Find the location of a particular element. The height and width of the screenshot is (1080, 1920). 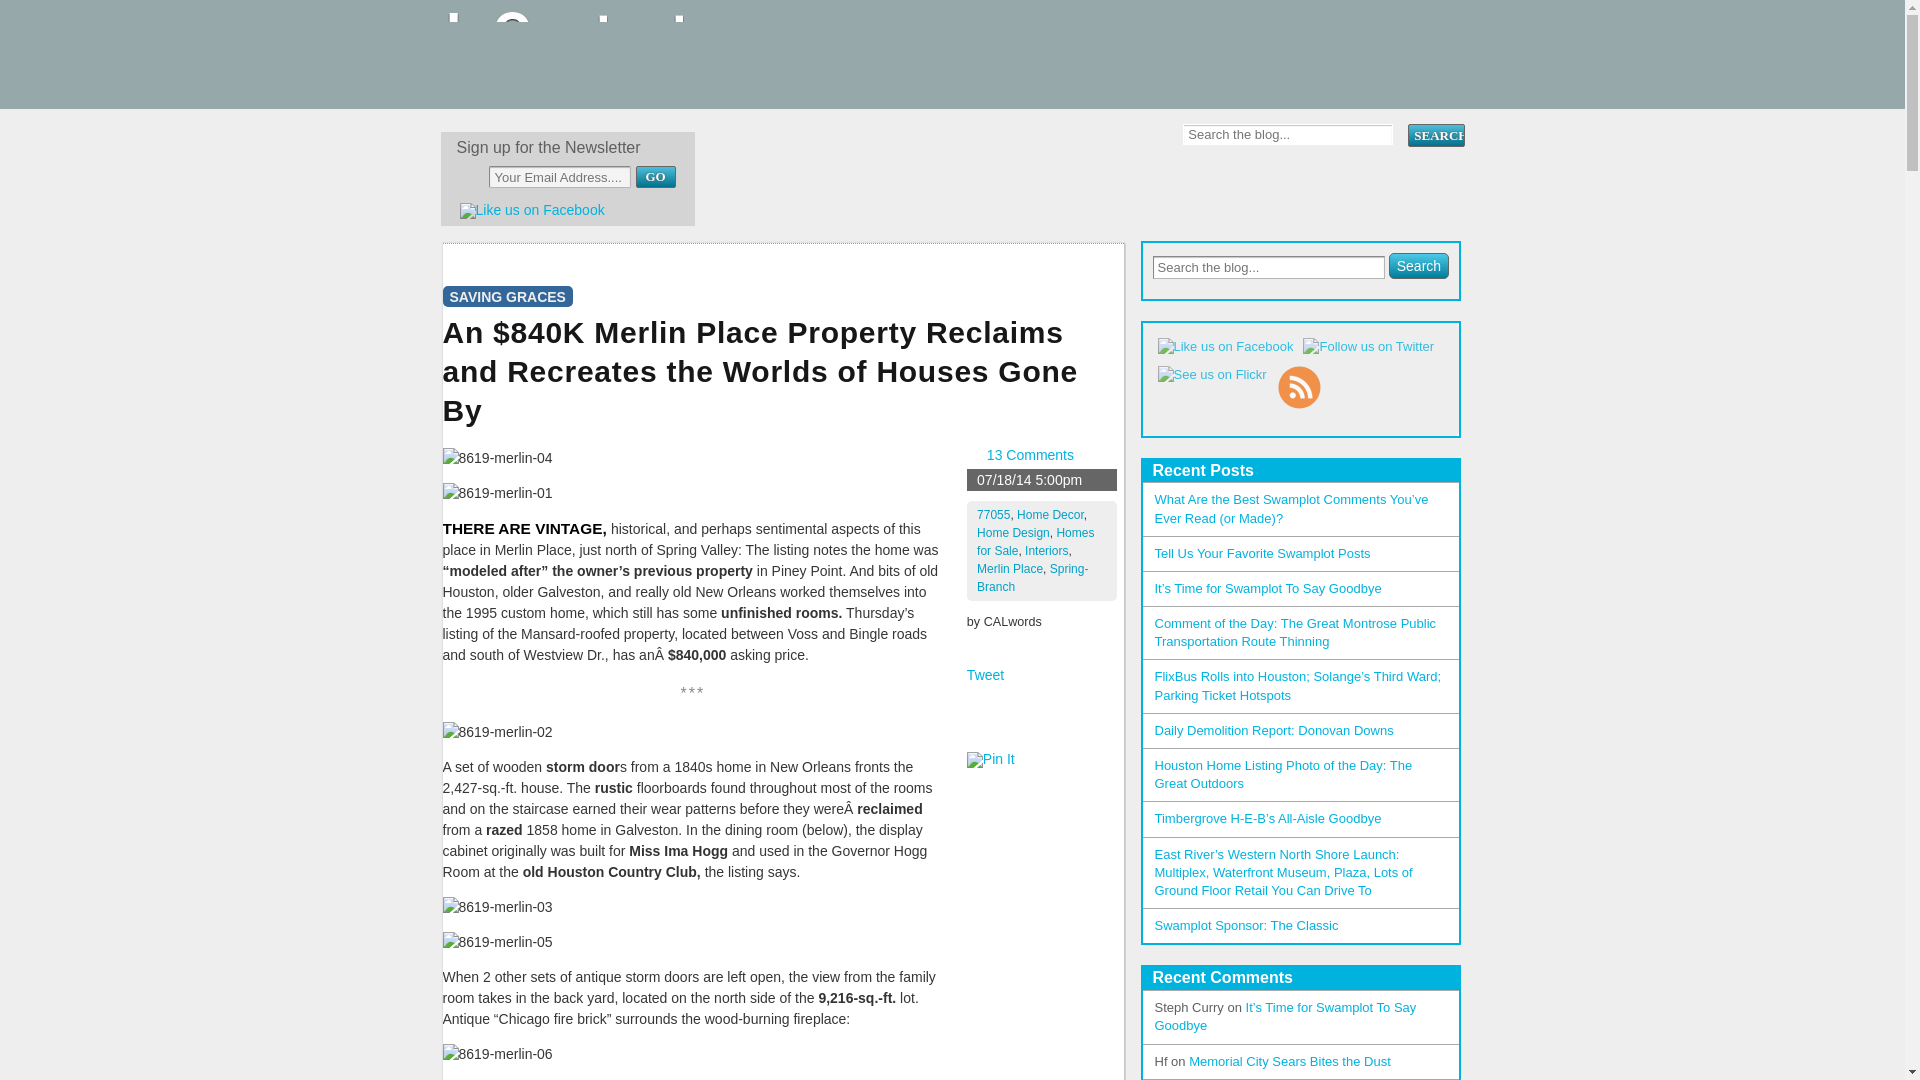

Spring-Branch is located at coordinates (1032, 578).